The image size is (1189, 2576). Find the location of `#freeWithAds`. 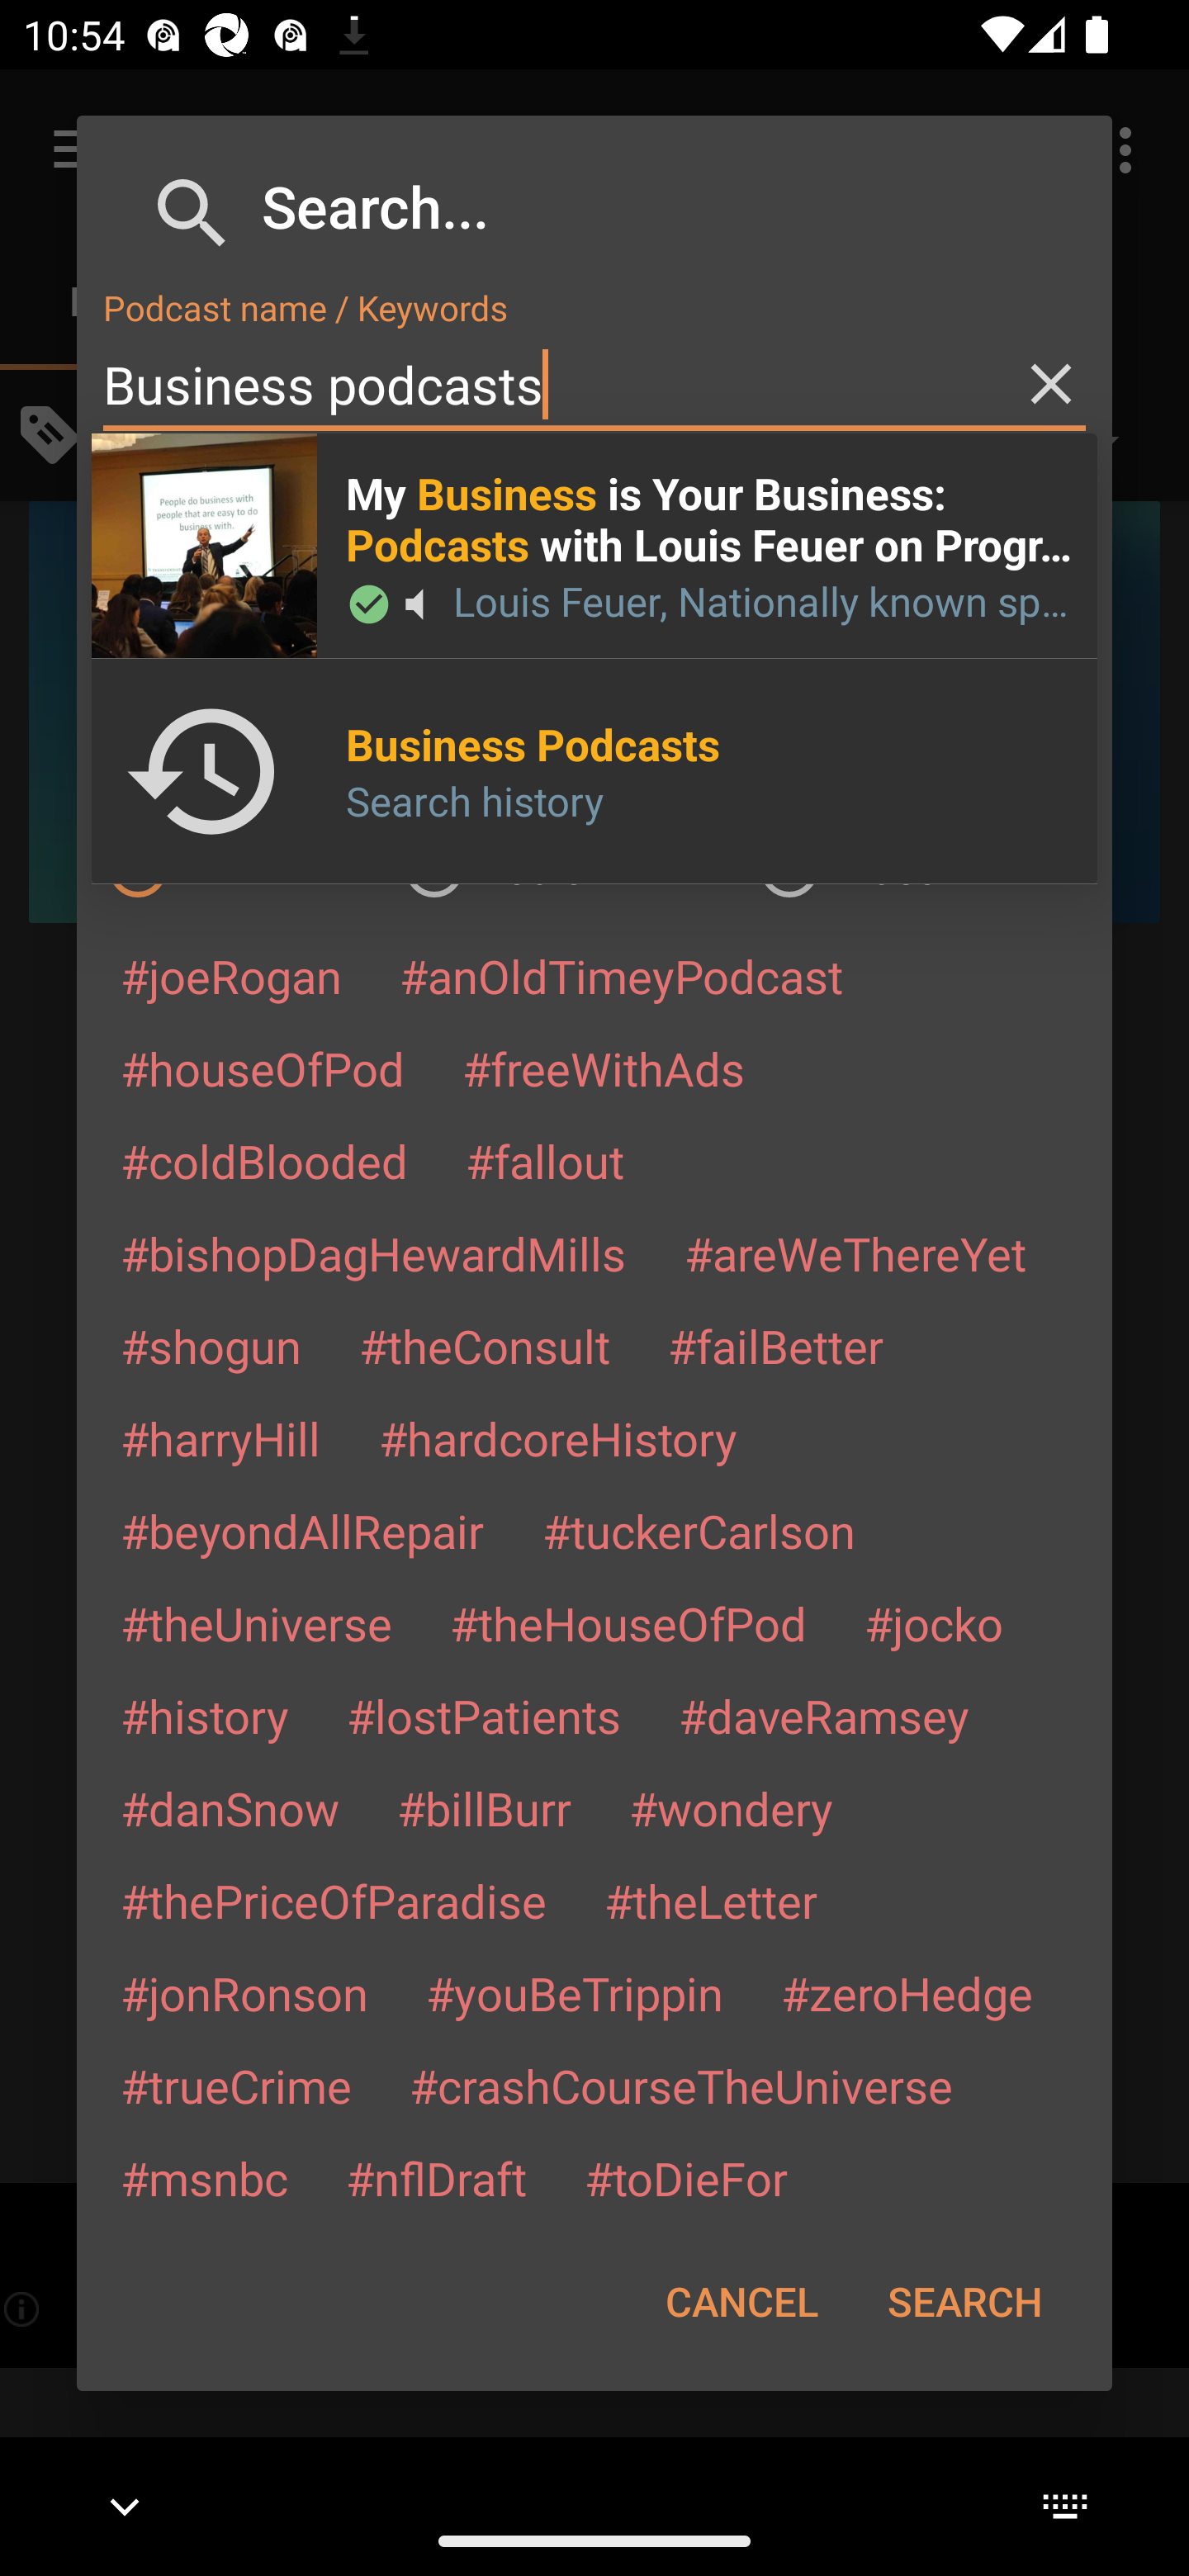

#freeWithAds is located at coordinates (604, 1068).